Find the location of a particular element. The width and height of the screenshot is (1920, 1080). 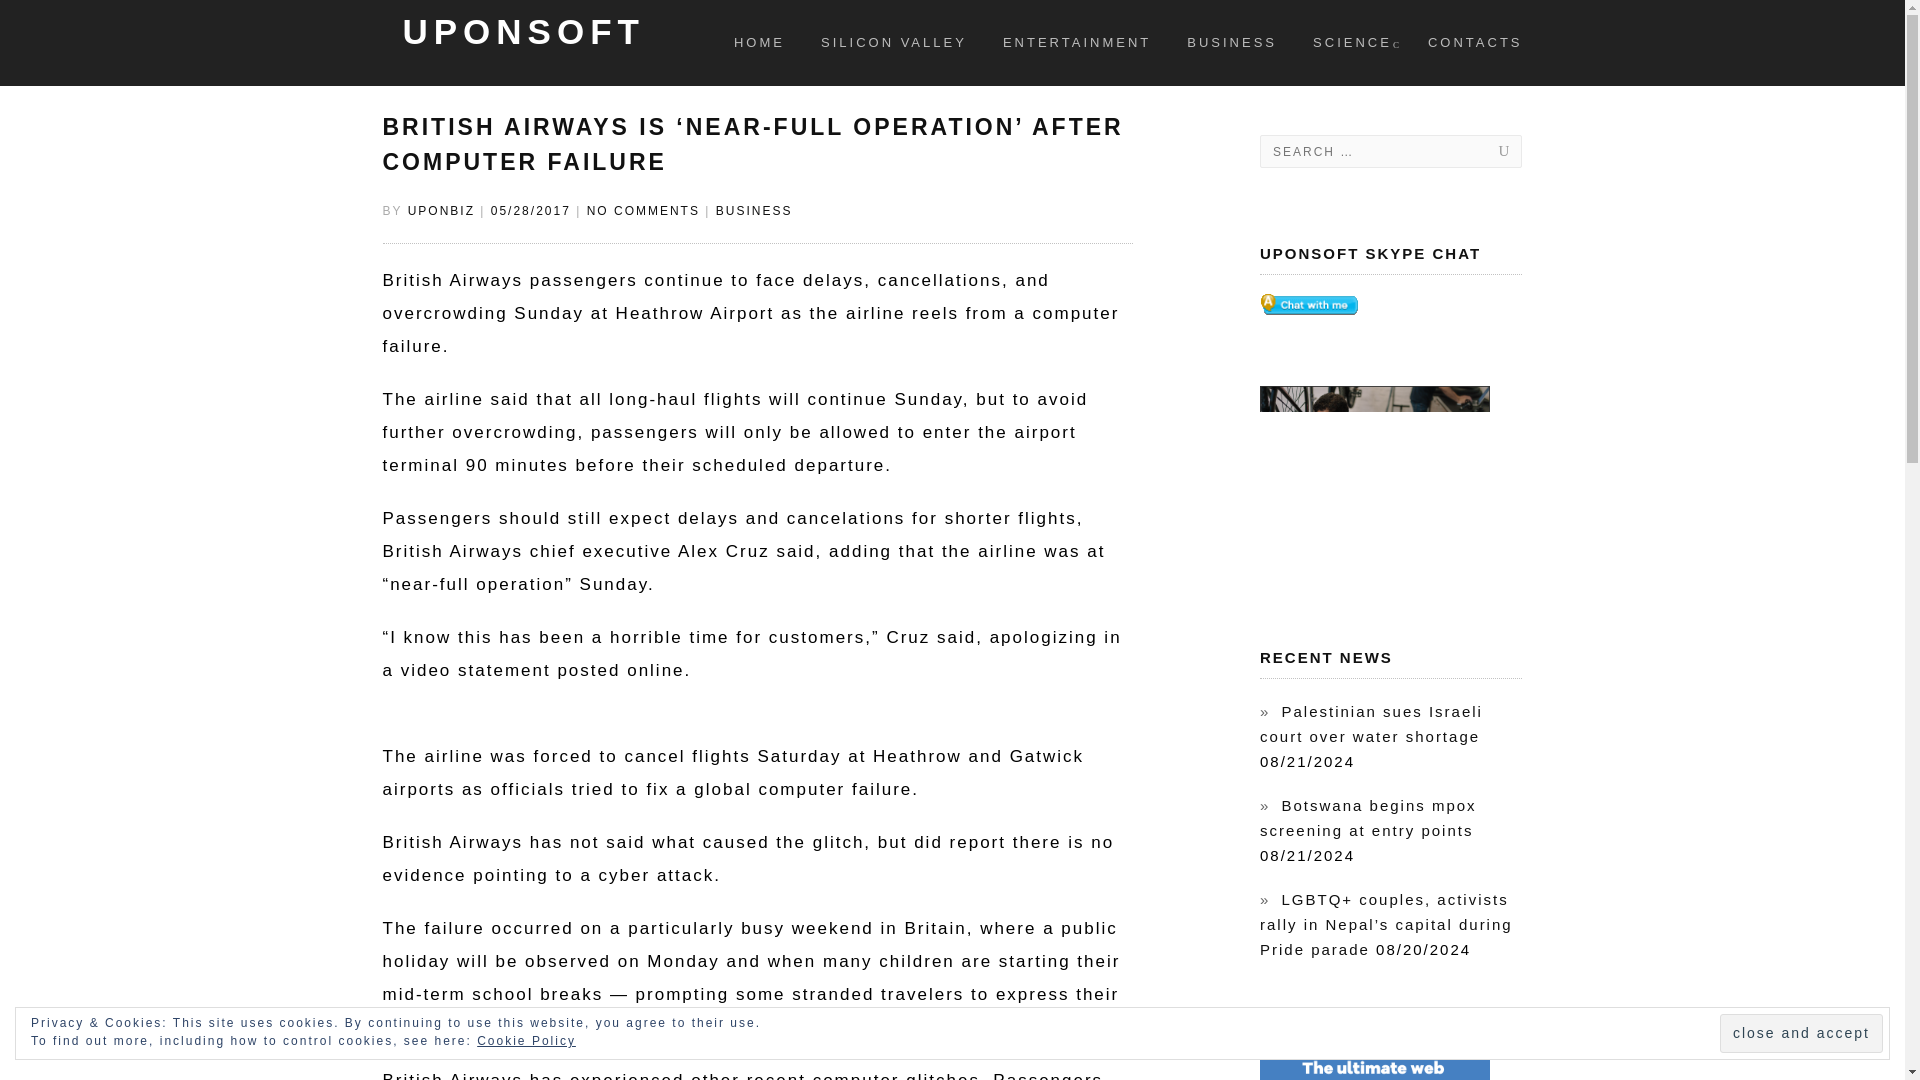

HOME is located at coordinates (759, 43).